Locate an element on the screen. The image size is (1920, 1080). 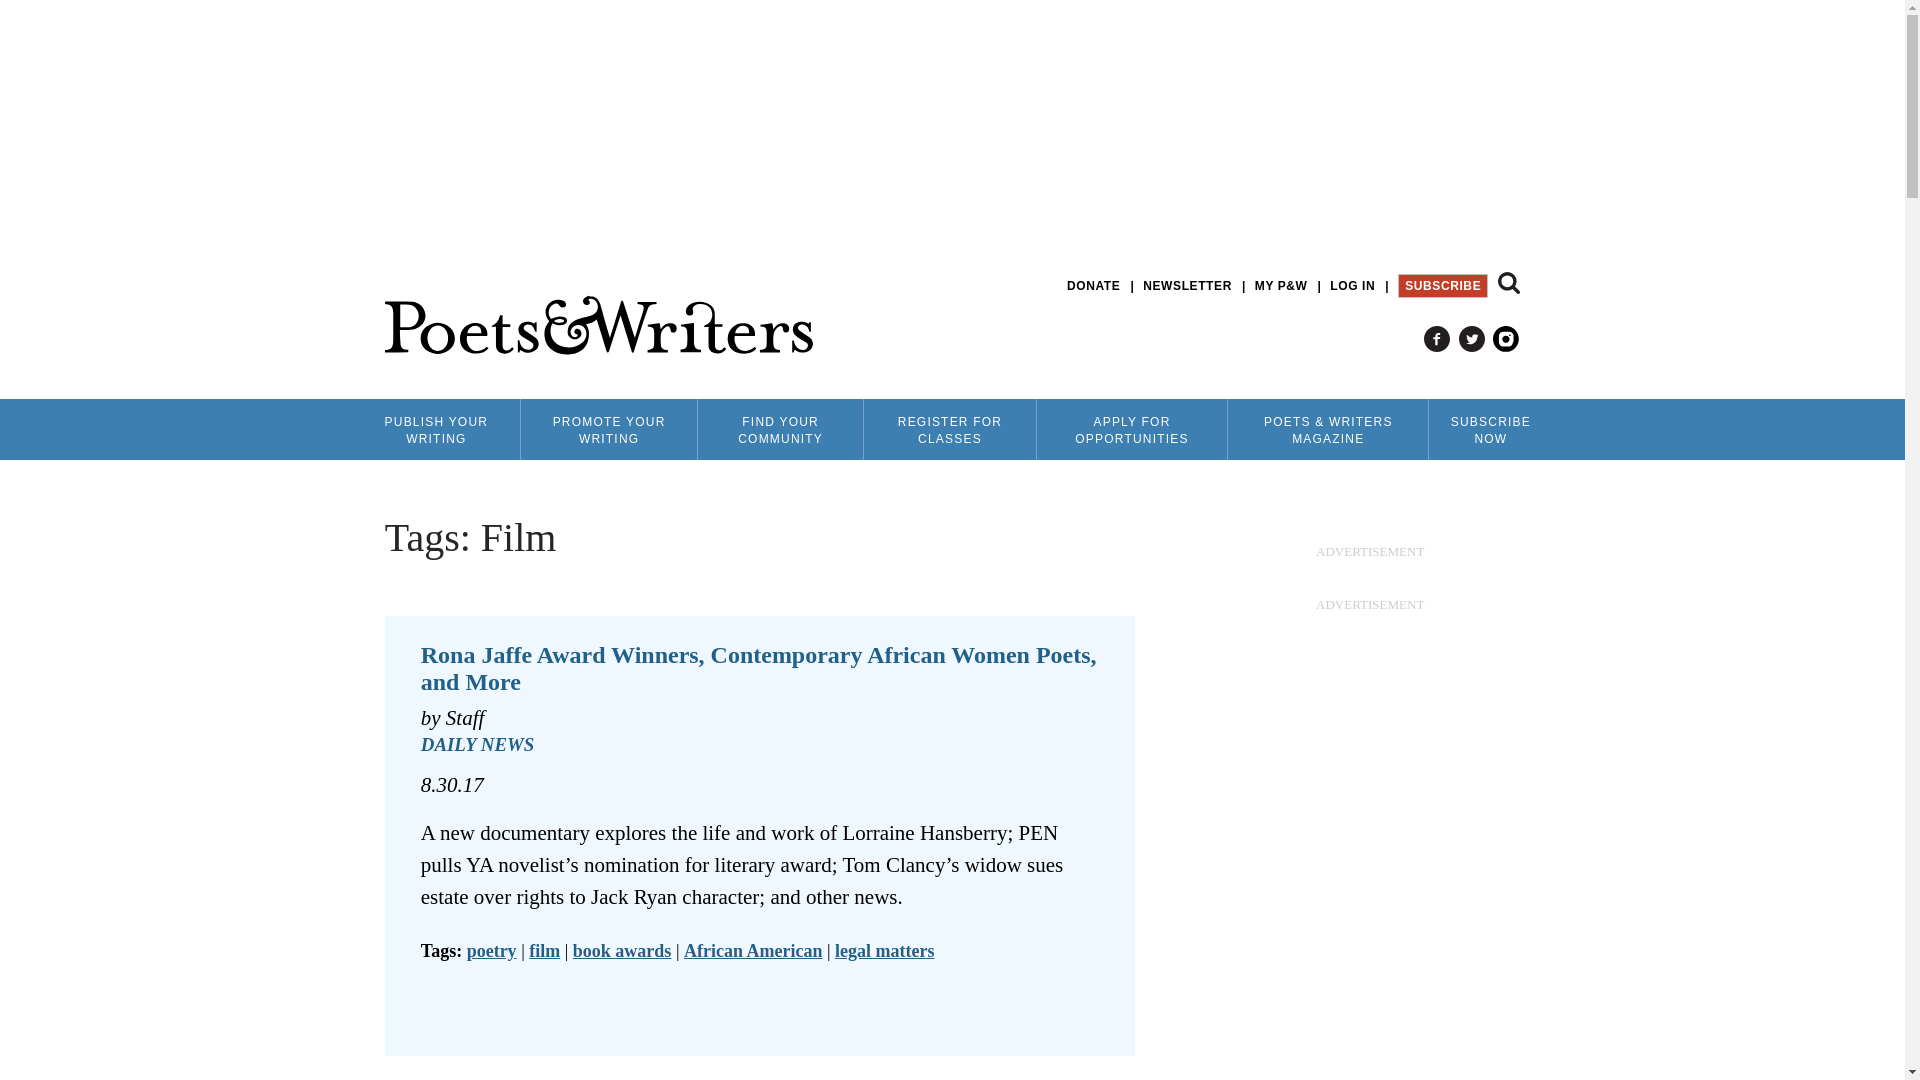
PROMOTE YOUR WRITING is located at coordinates (608, 429).